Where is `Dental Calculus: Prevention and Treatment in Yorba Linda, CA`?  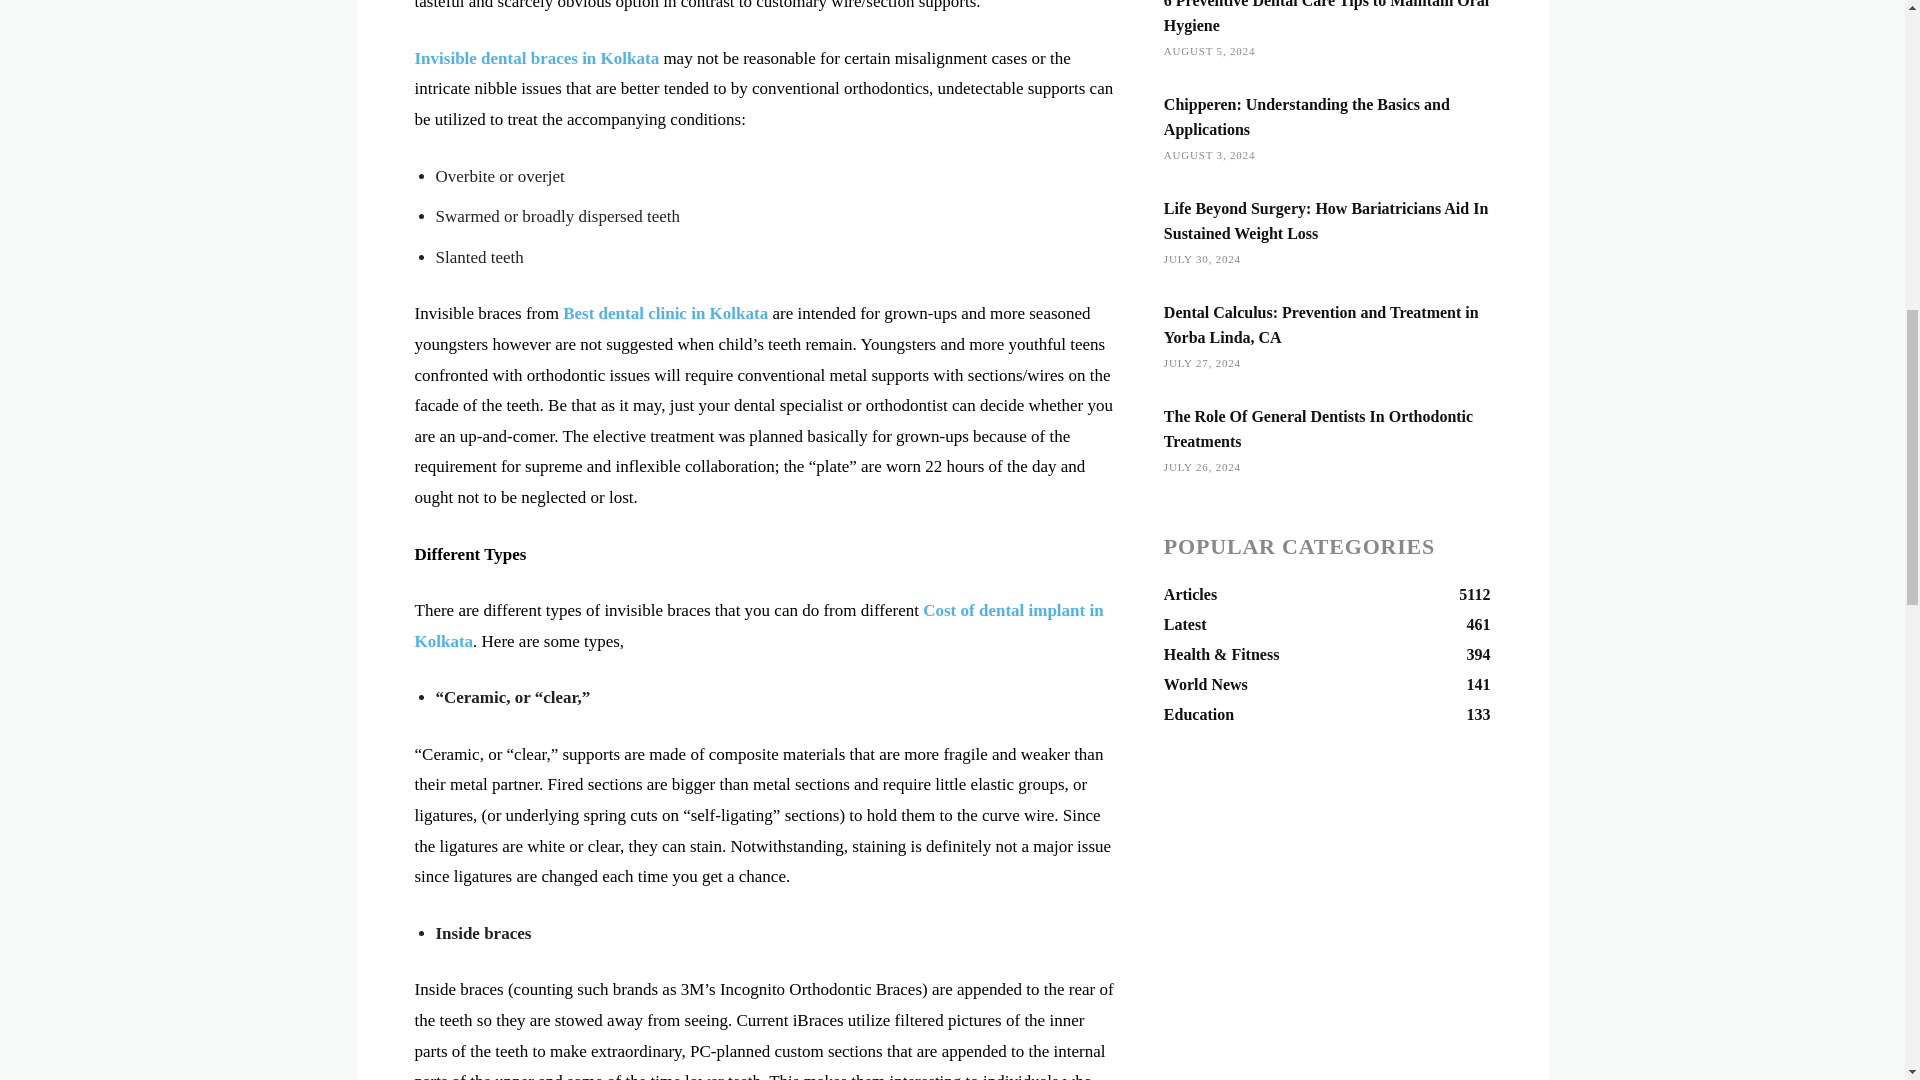
Dental Calculus: Prevention and Treatment in Yorba Linda, CA is located at coordinates (1320, 324).